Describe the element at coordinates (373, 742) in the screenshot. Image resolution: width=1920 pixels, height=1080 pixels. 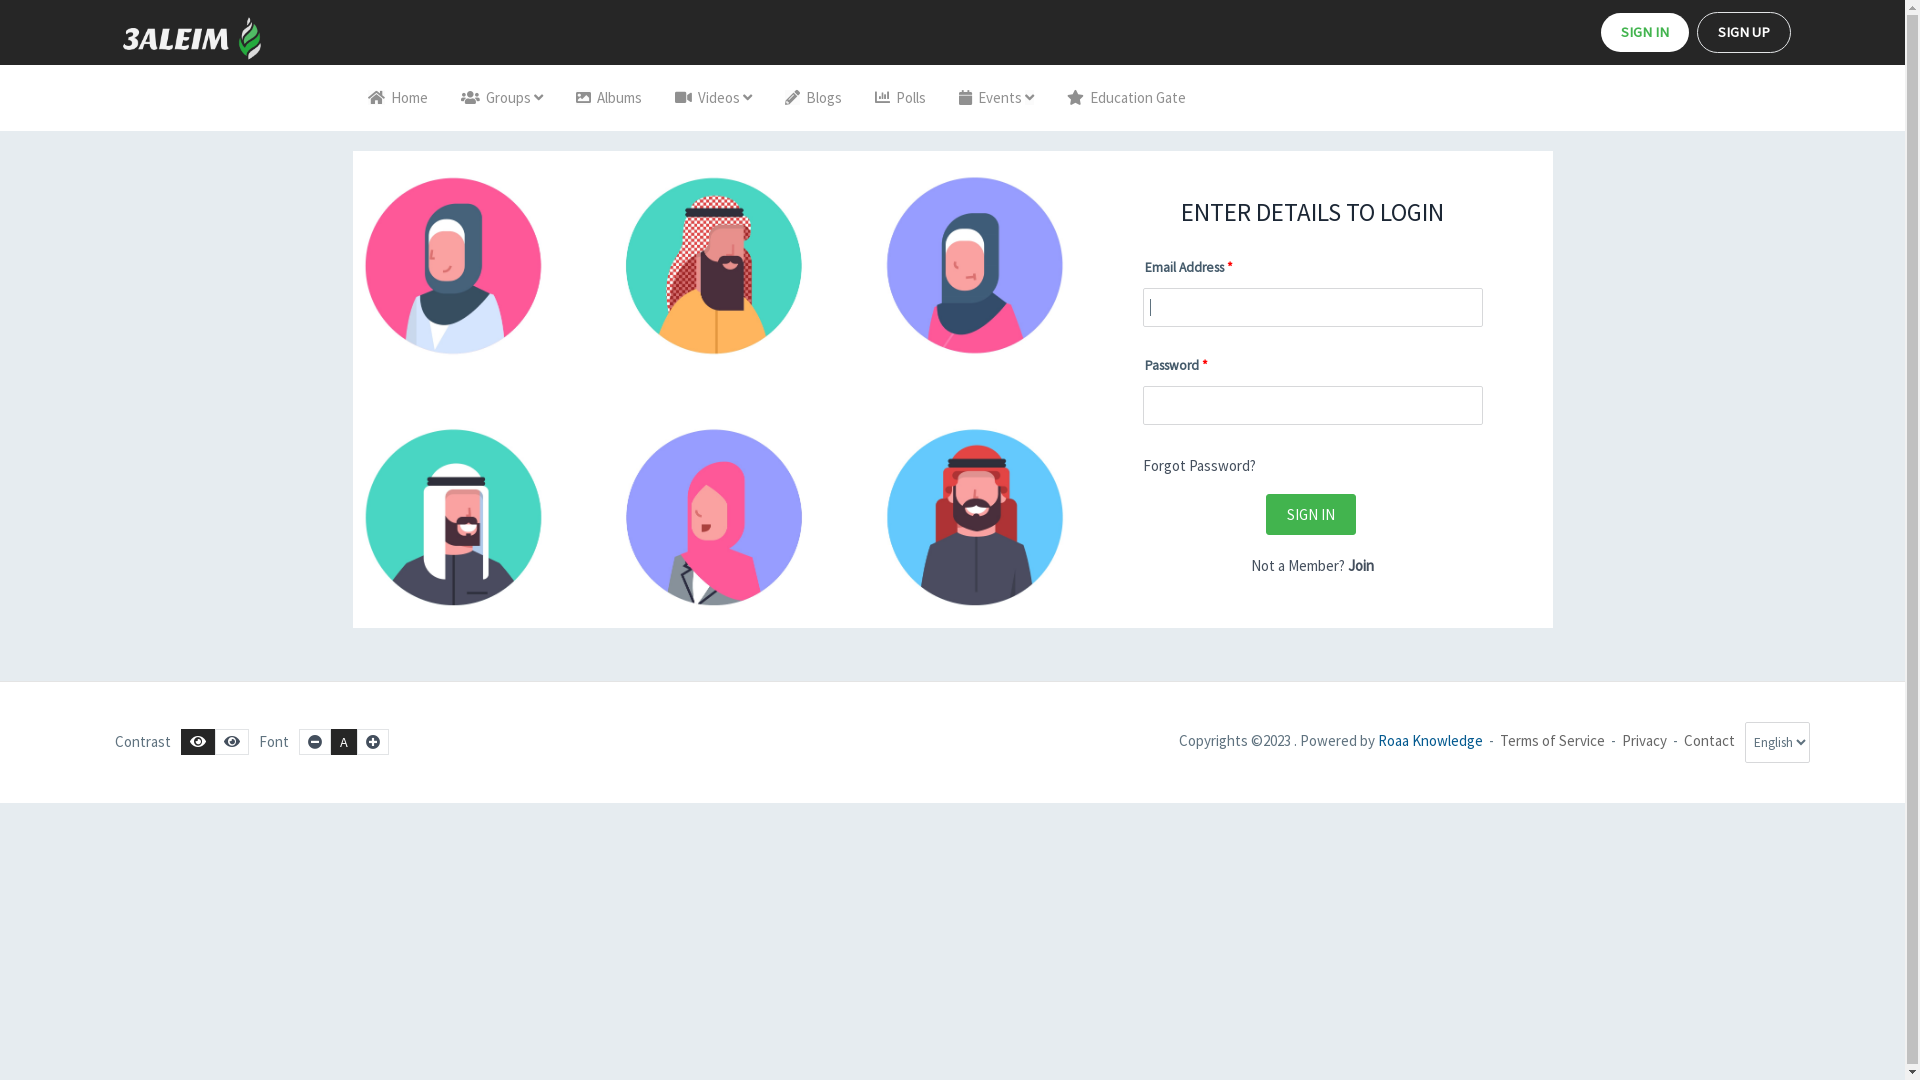
I see `Large Font` at that location.